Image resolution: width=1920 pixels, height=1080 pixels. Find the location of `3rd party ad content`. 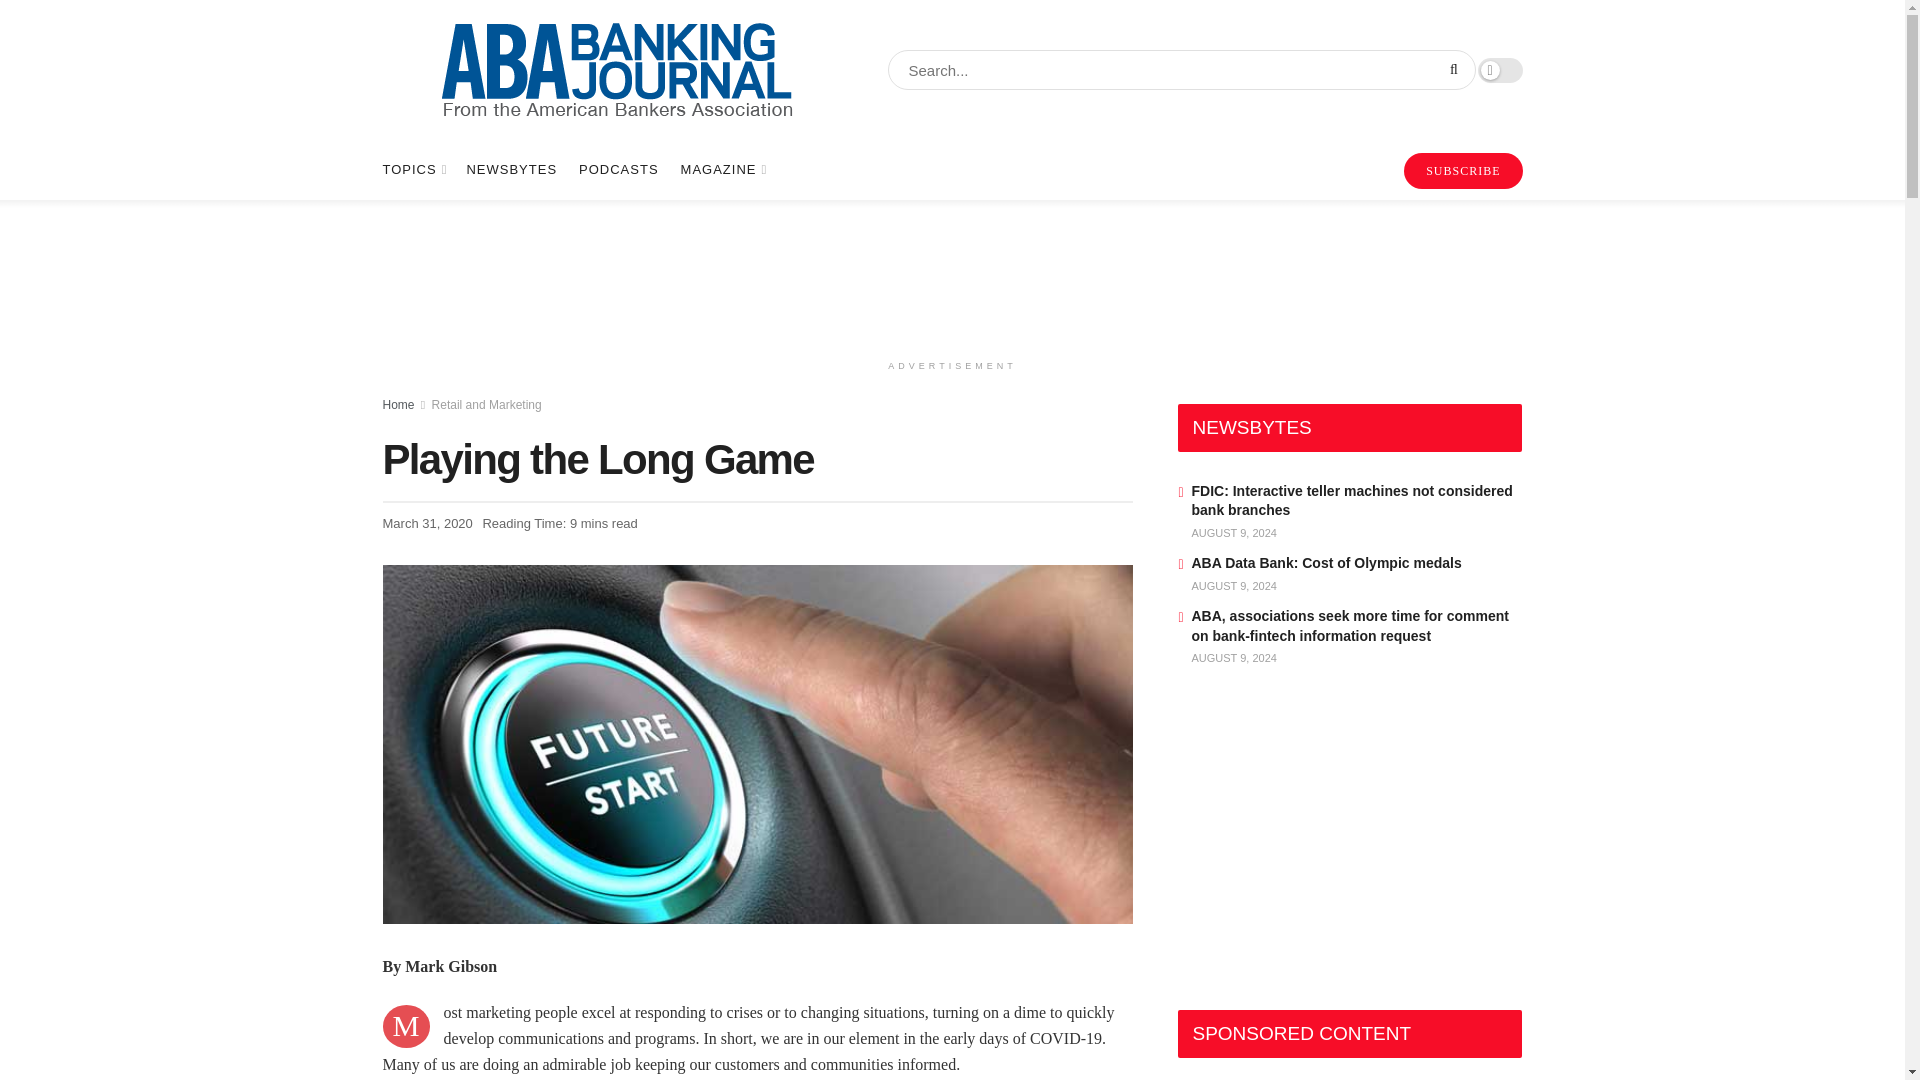

3rd party ad content is located at coordinates (951, 274).